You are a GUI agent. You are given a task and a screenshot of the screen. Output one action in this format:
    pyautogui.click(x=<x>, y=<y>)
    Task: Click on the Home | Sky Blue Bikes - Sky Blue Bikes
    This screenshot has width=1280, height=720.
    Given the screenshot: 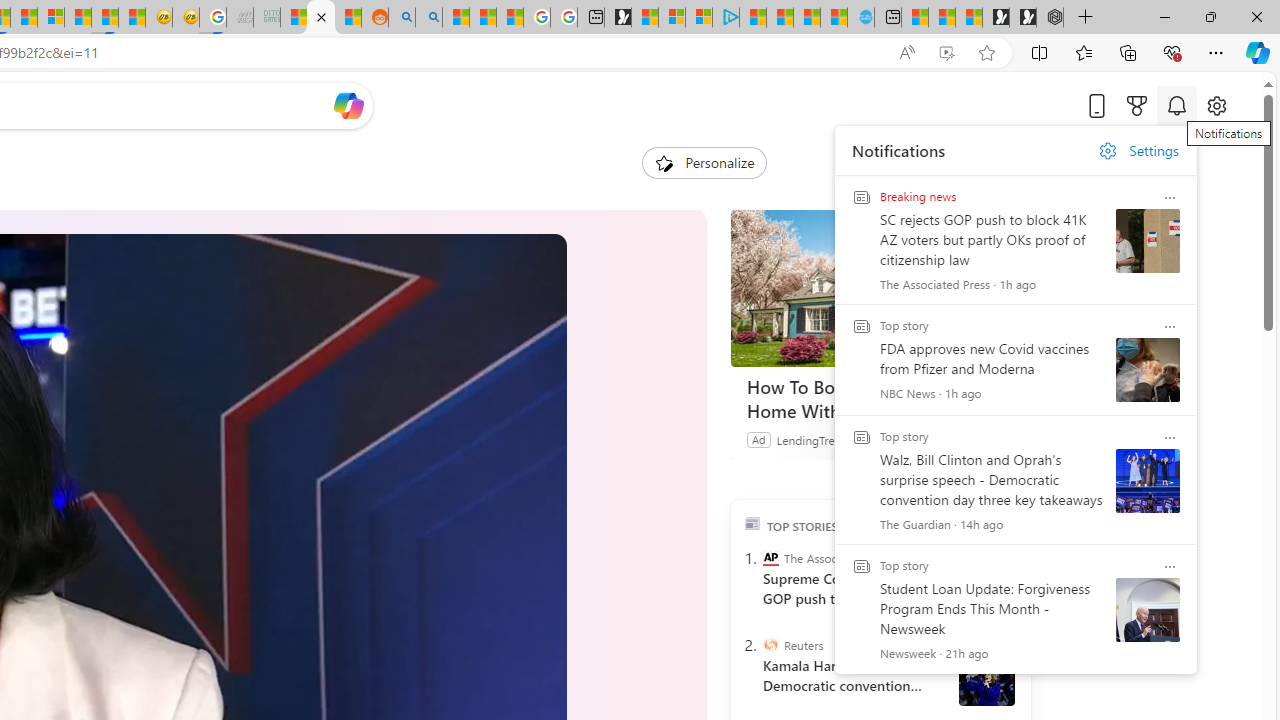 What is the action you would take?
    pyautogui.click(x=860, y=18)
    